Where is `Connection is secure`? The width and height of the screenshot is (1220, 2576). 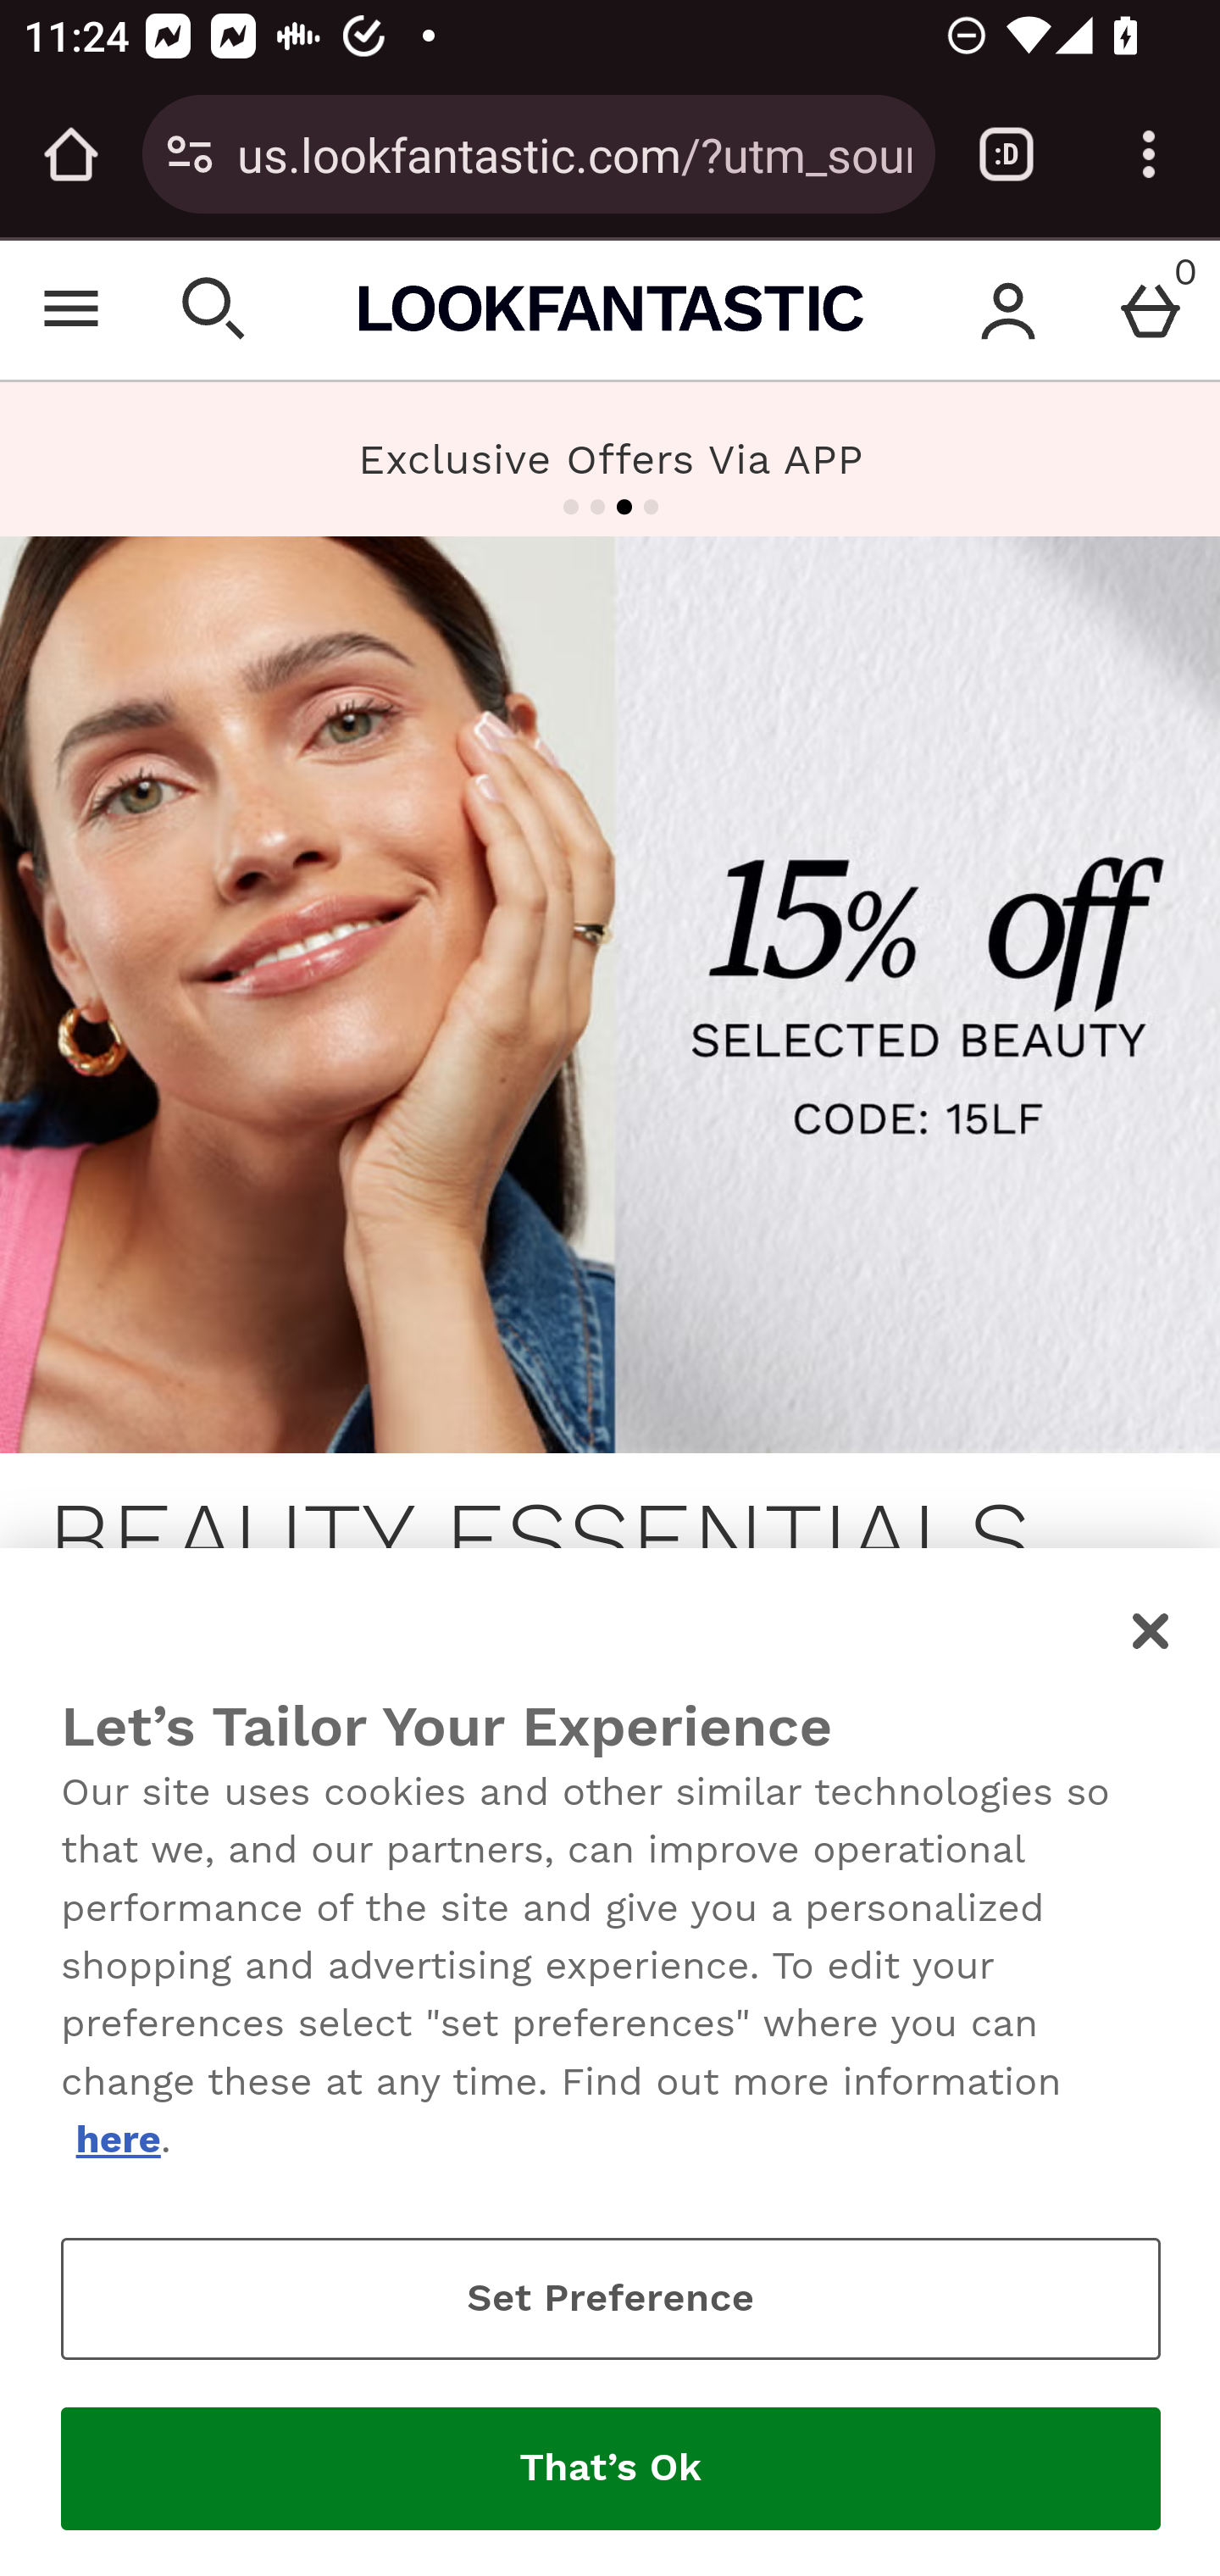 Connection is secure is located at coordinates (190, 154).